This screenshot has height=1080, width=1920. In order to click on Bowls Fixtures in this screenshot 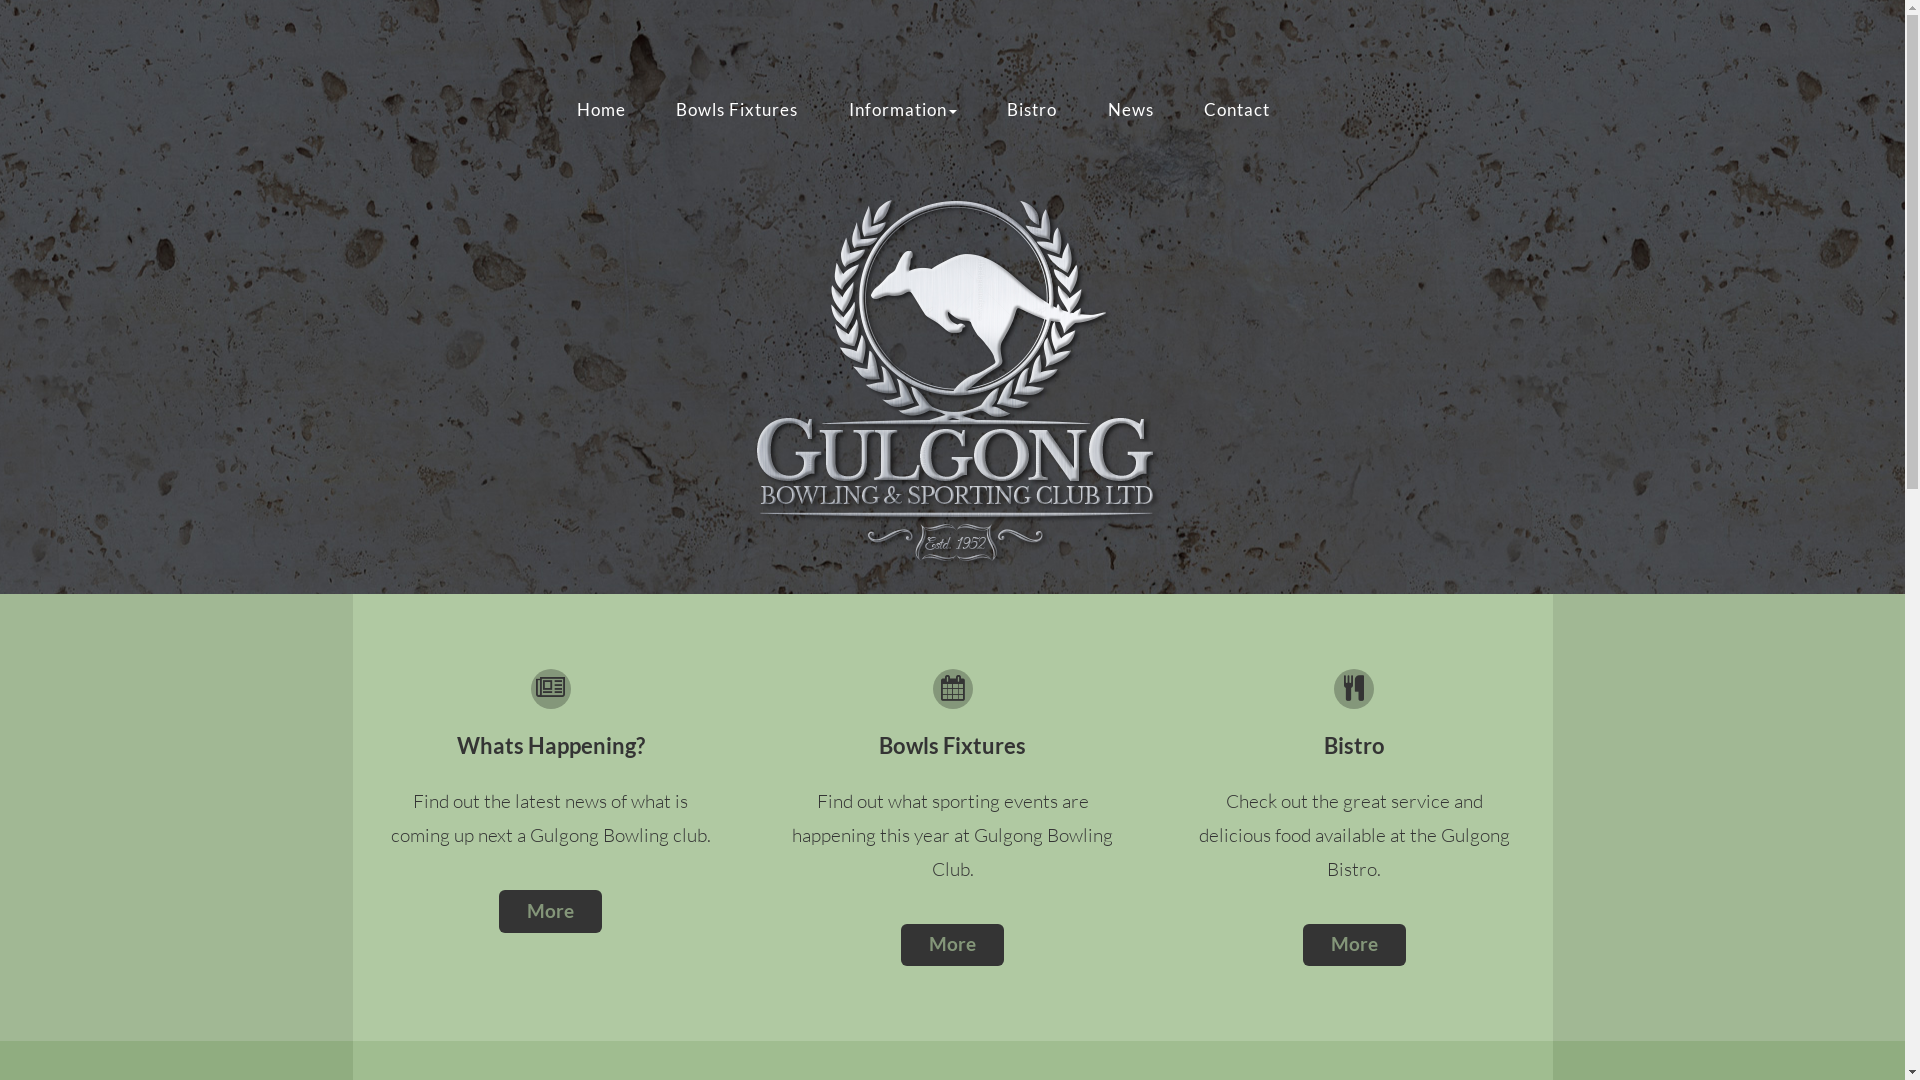, I will do `click(738, 110)`.